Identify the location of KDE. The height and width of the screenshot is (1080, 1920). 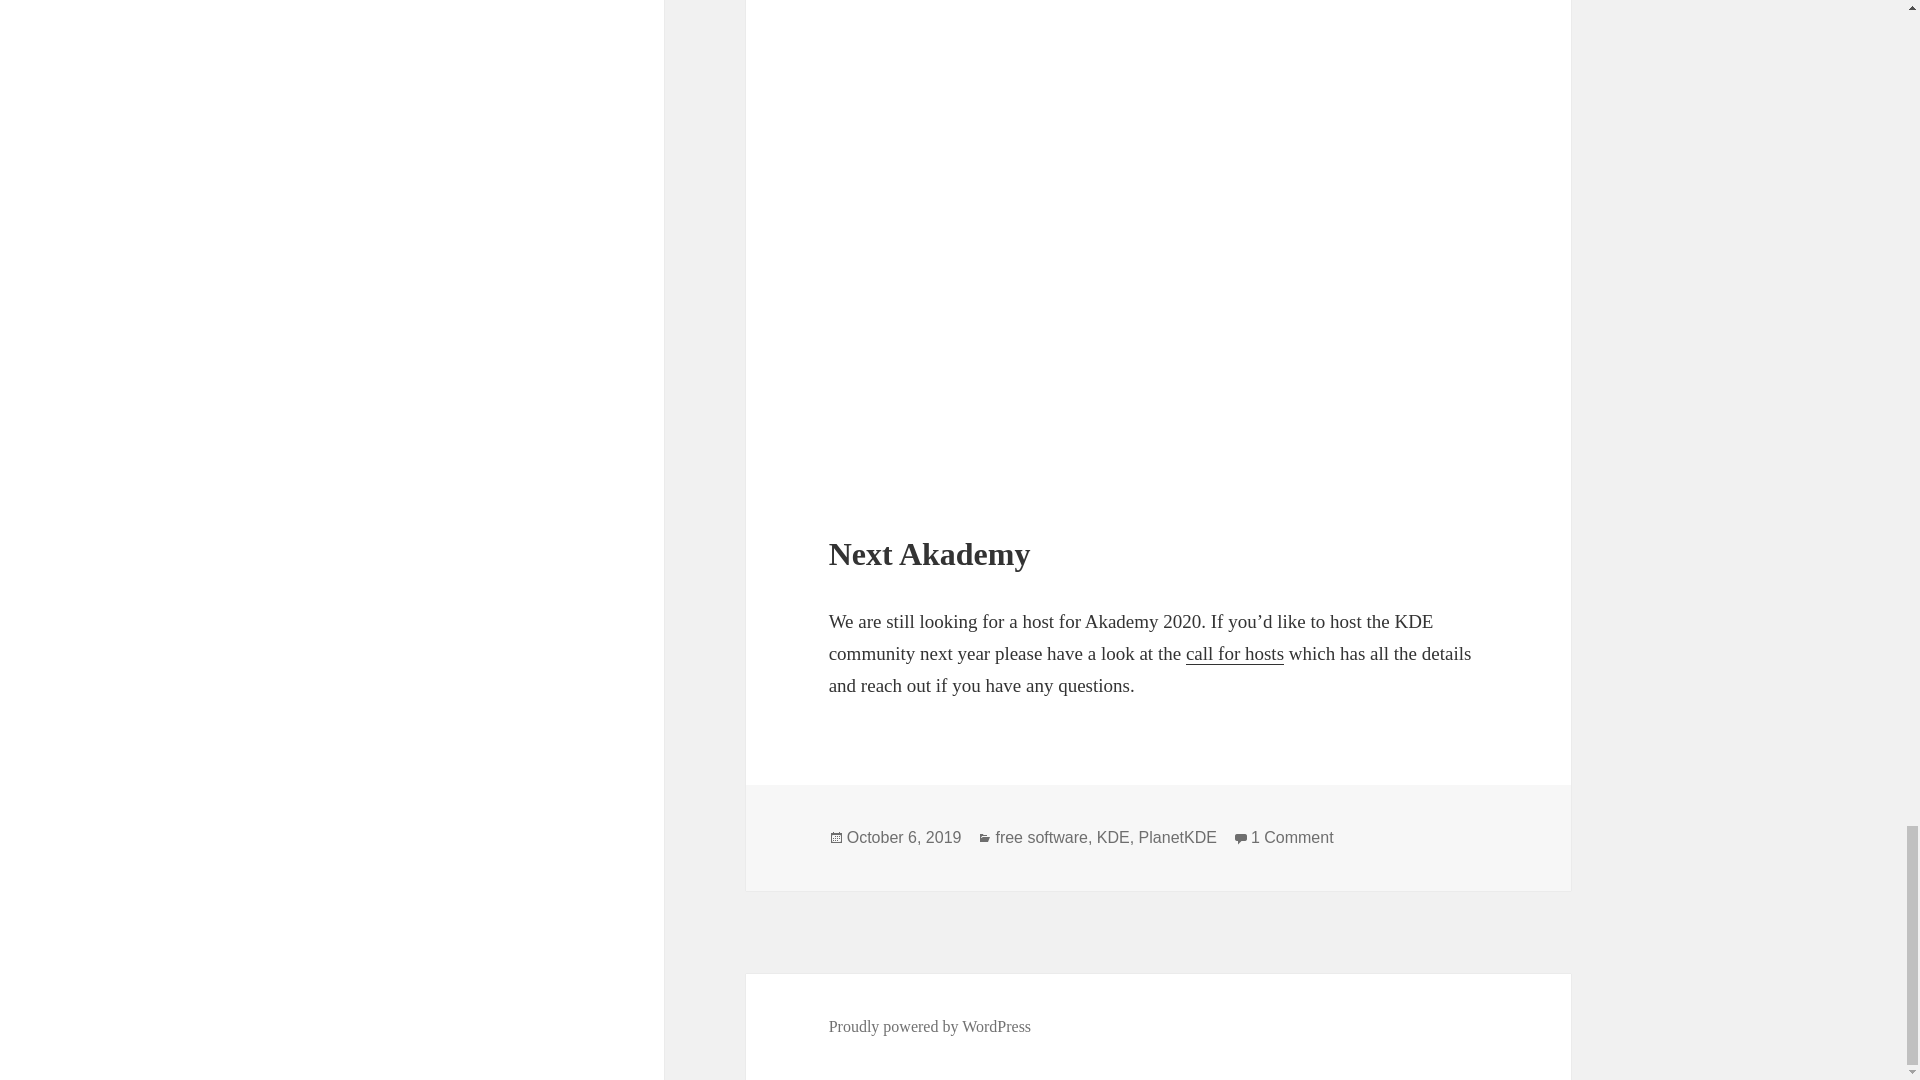
(1113, 838).